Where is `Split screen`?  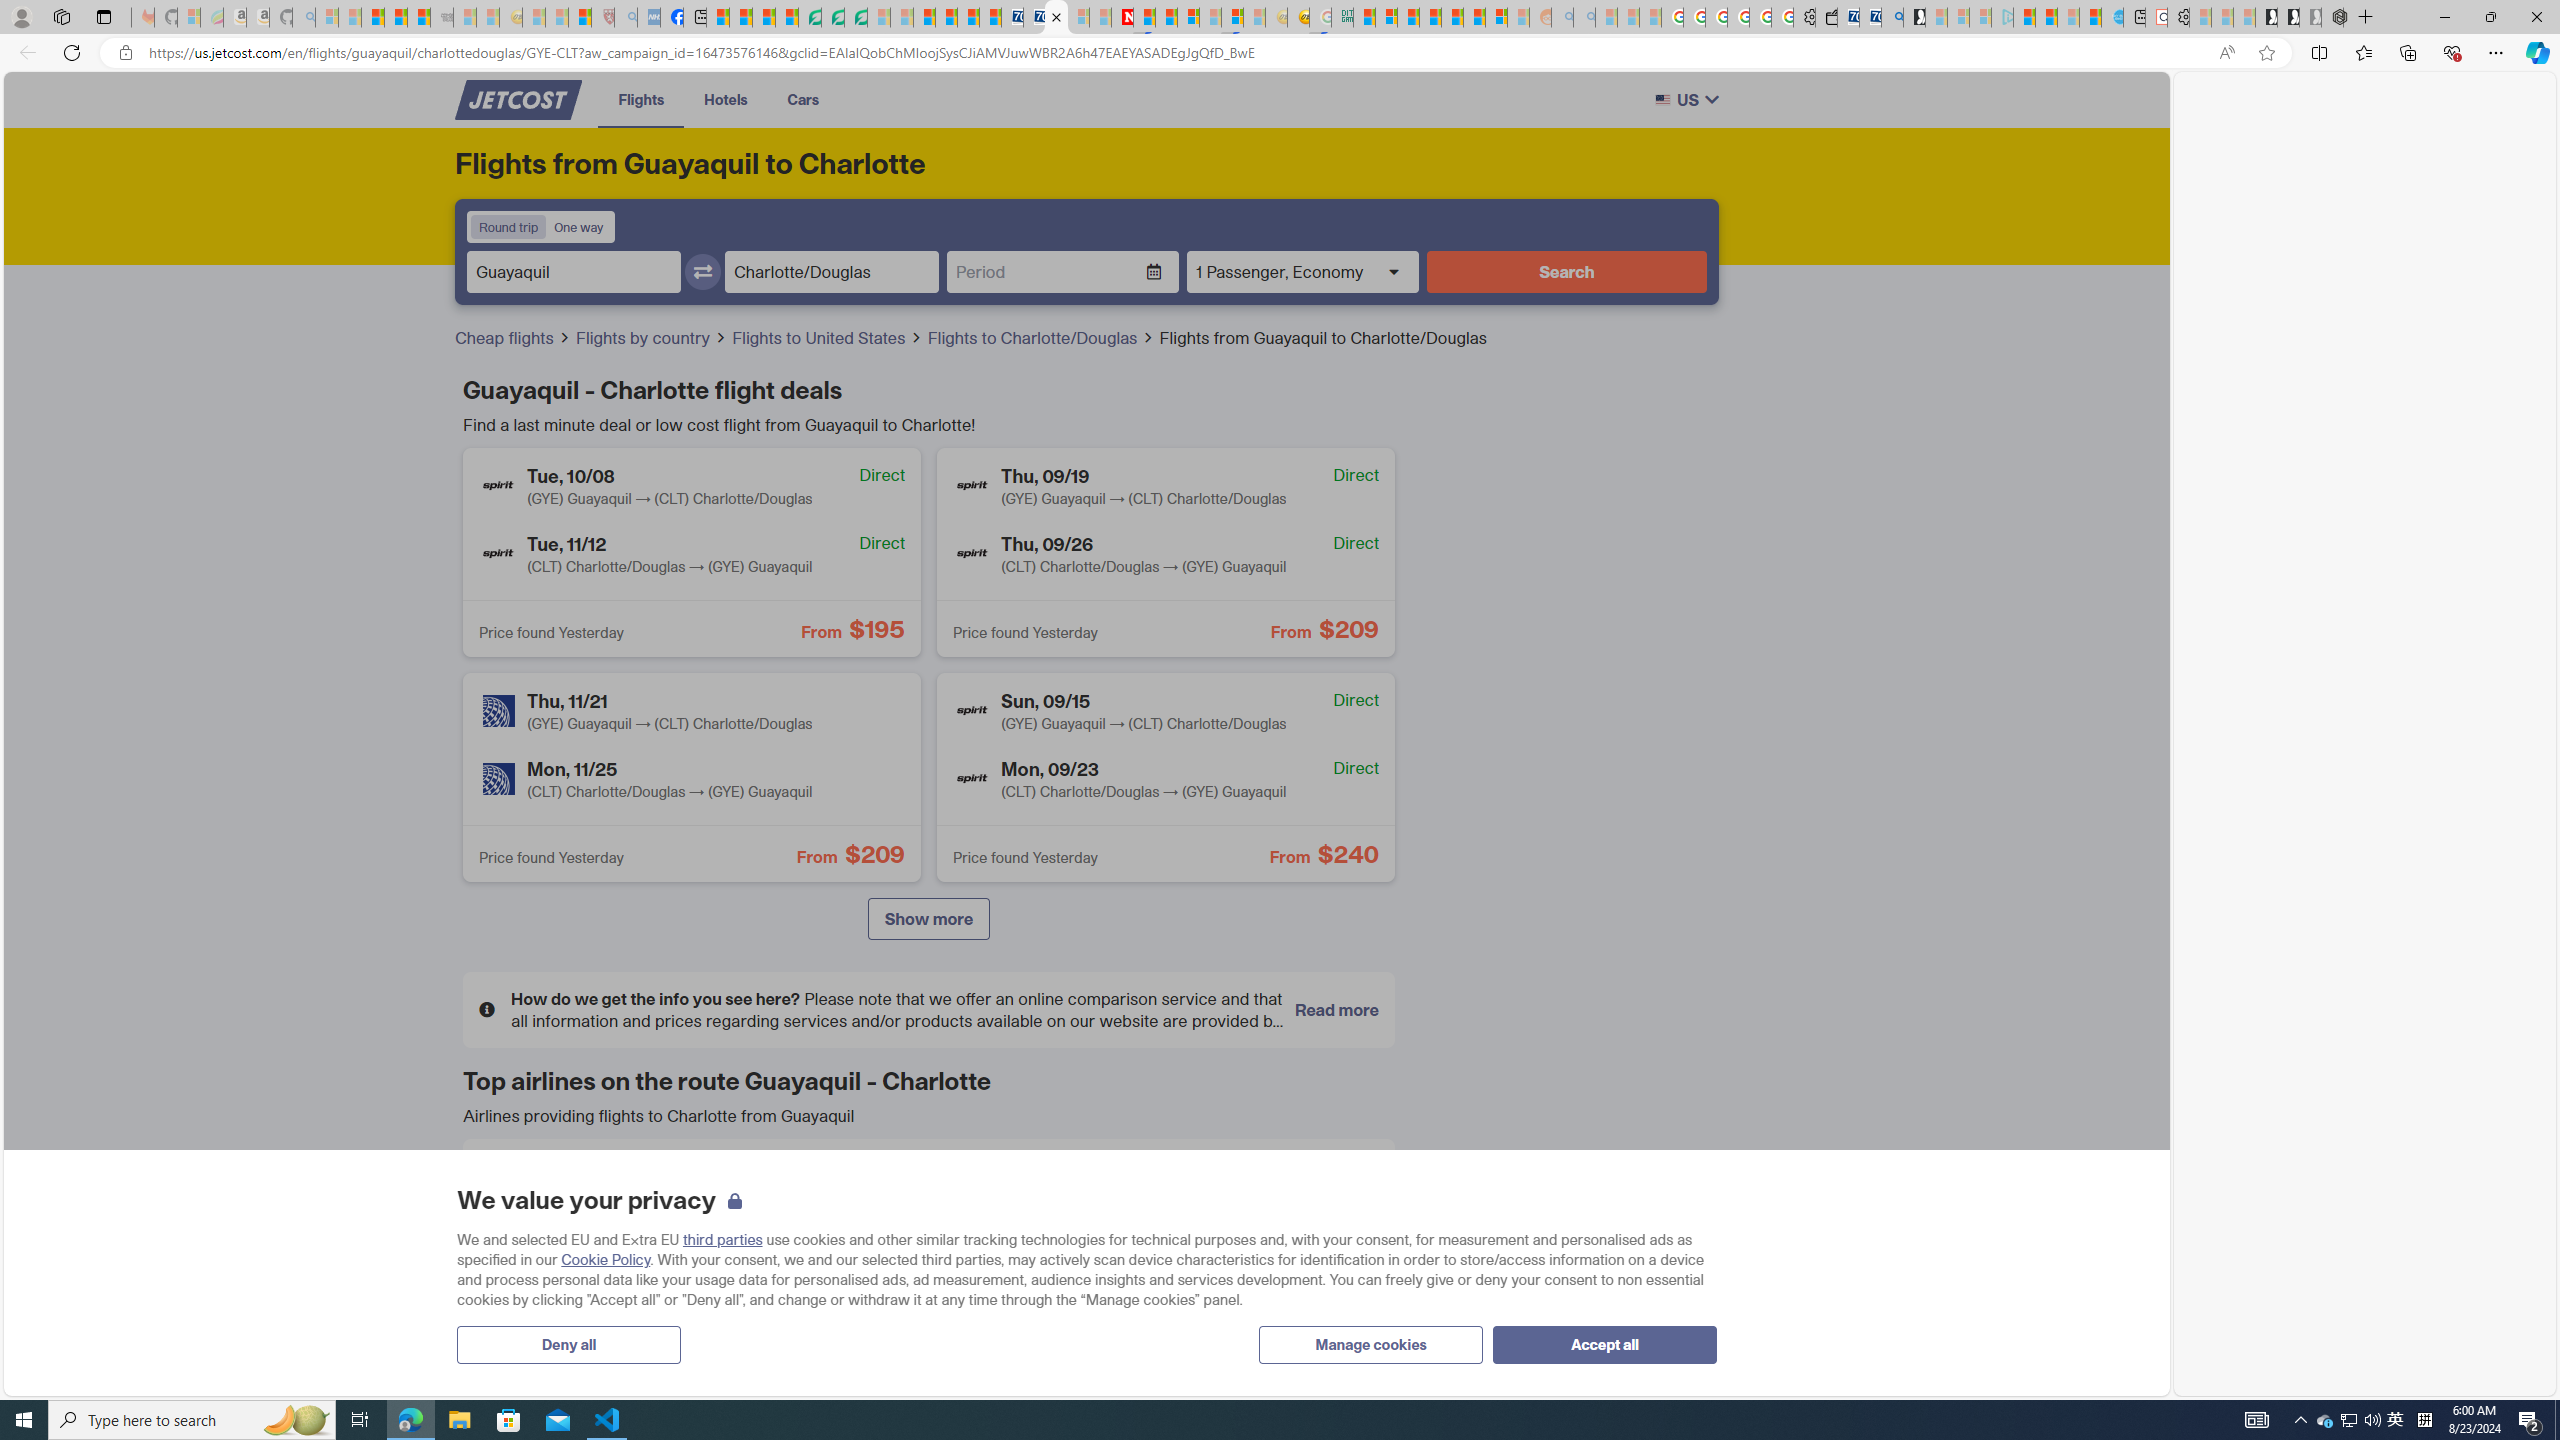 Split screen is located at coordinates (2318, 52).